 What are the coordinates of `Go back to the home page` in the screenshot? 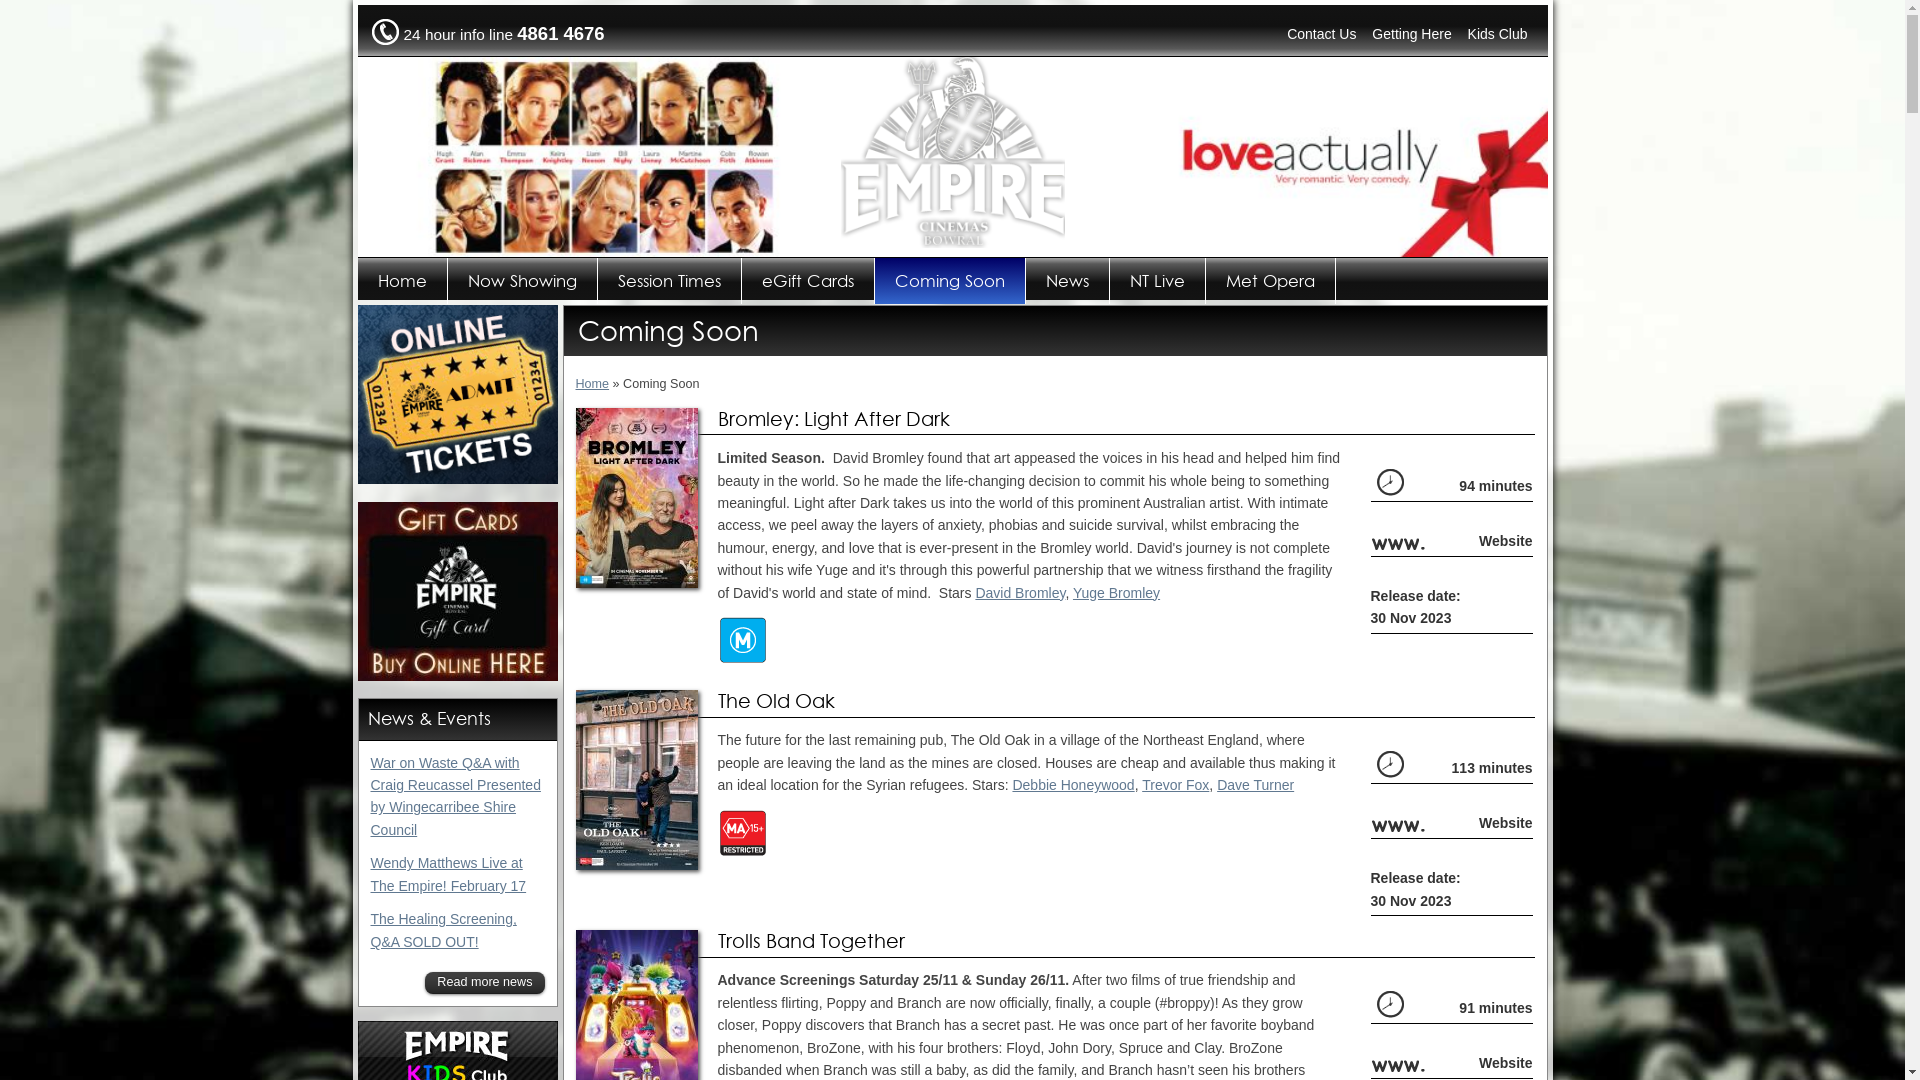 It's located at (952, 243).